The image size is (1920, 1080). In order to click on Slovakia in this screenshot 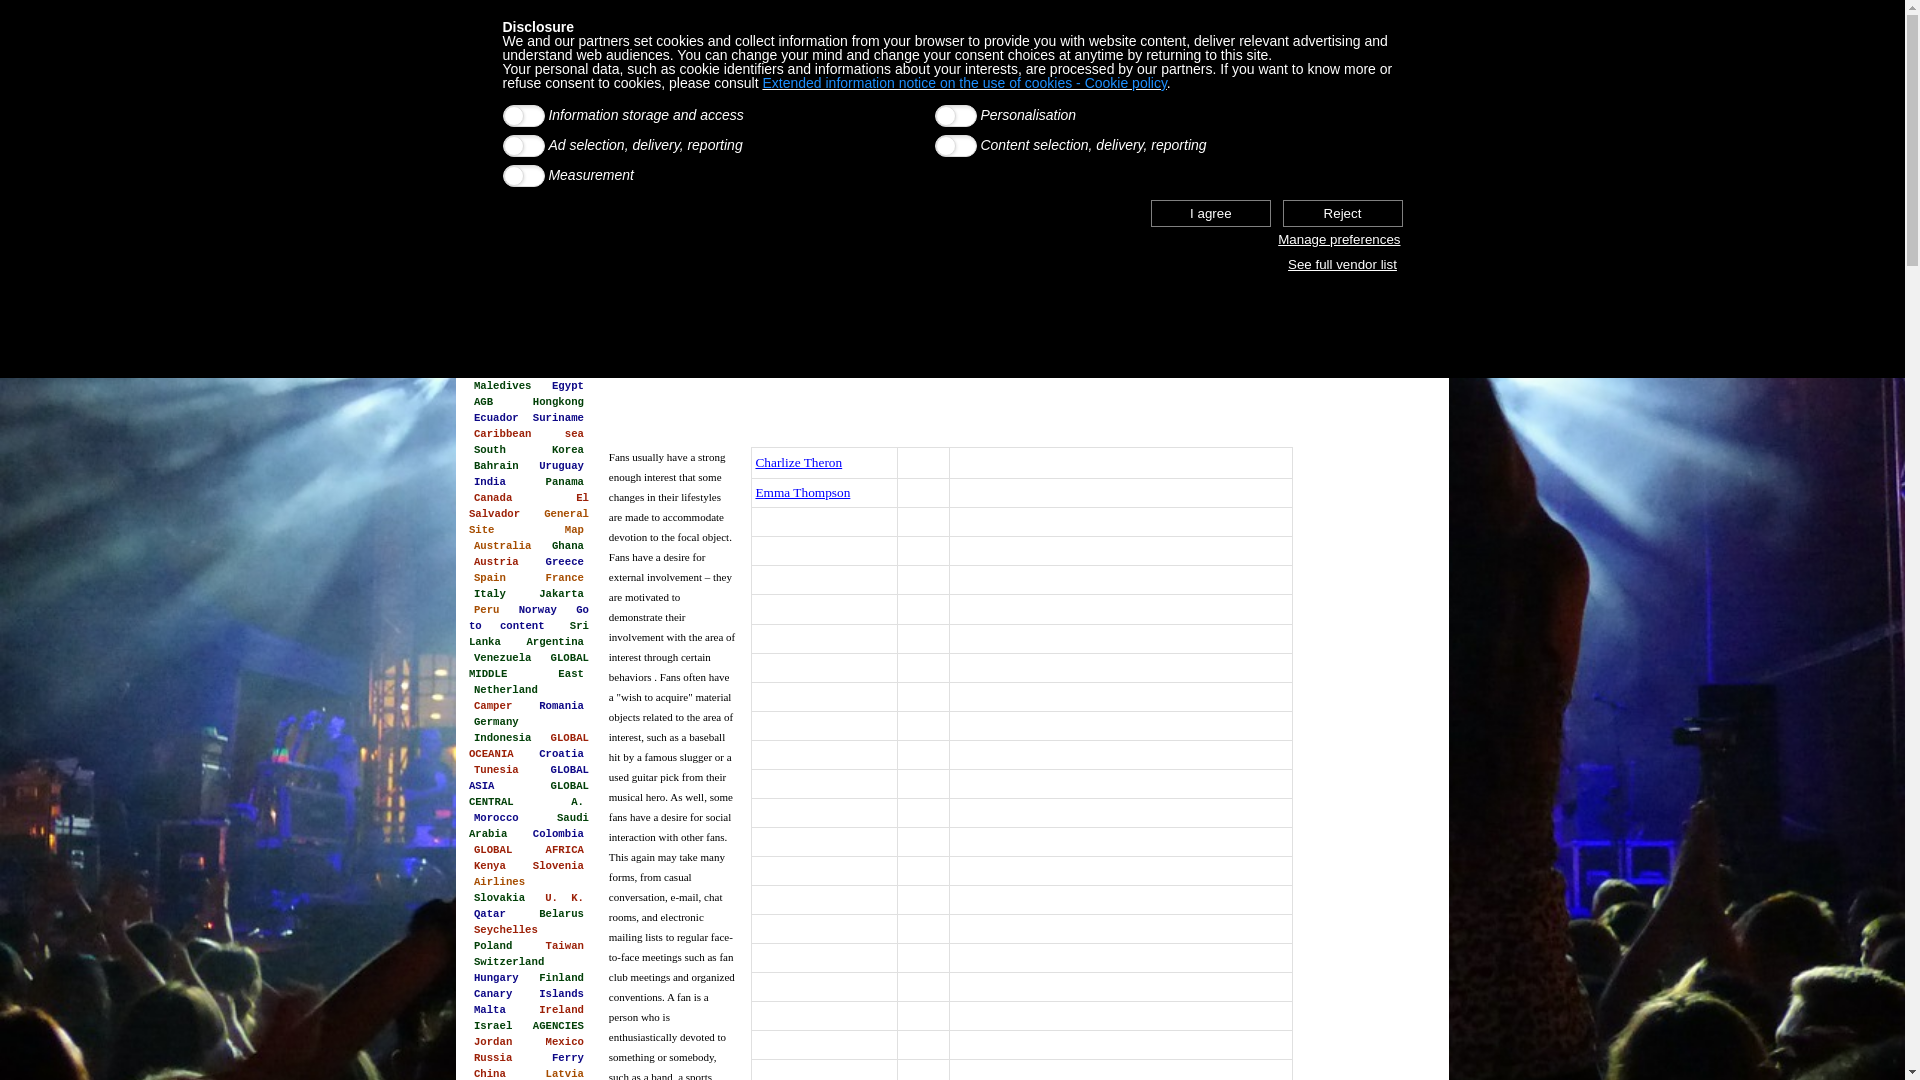, I will do `click(500, 898)`.